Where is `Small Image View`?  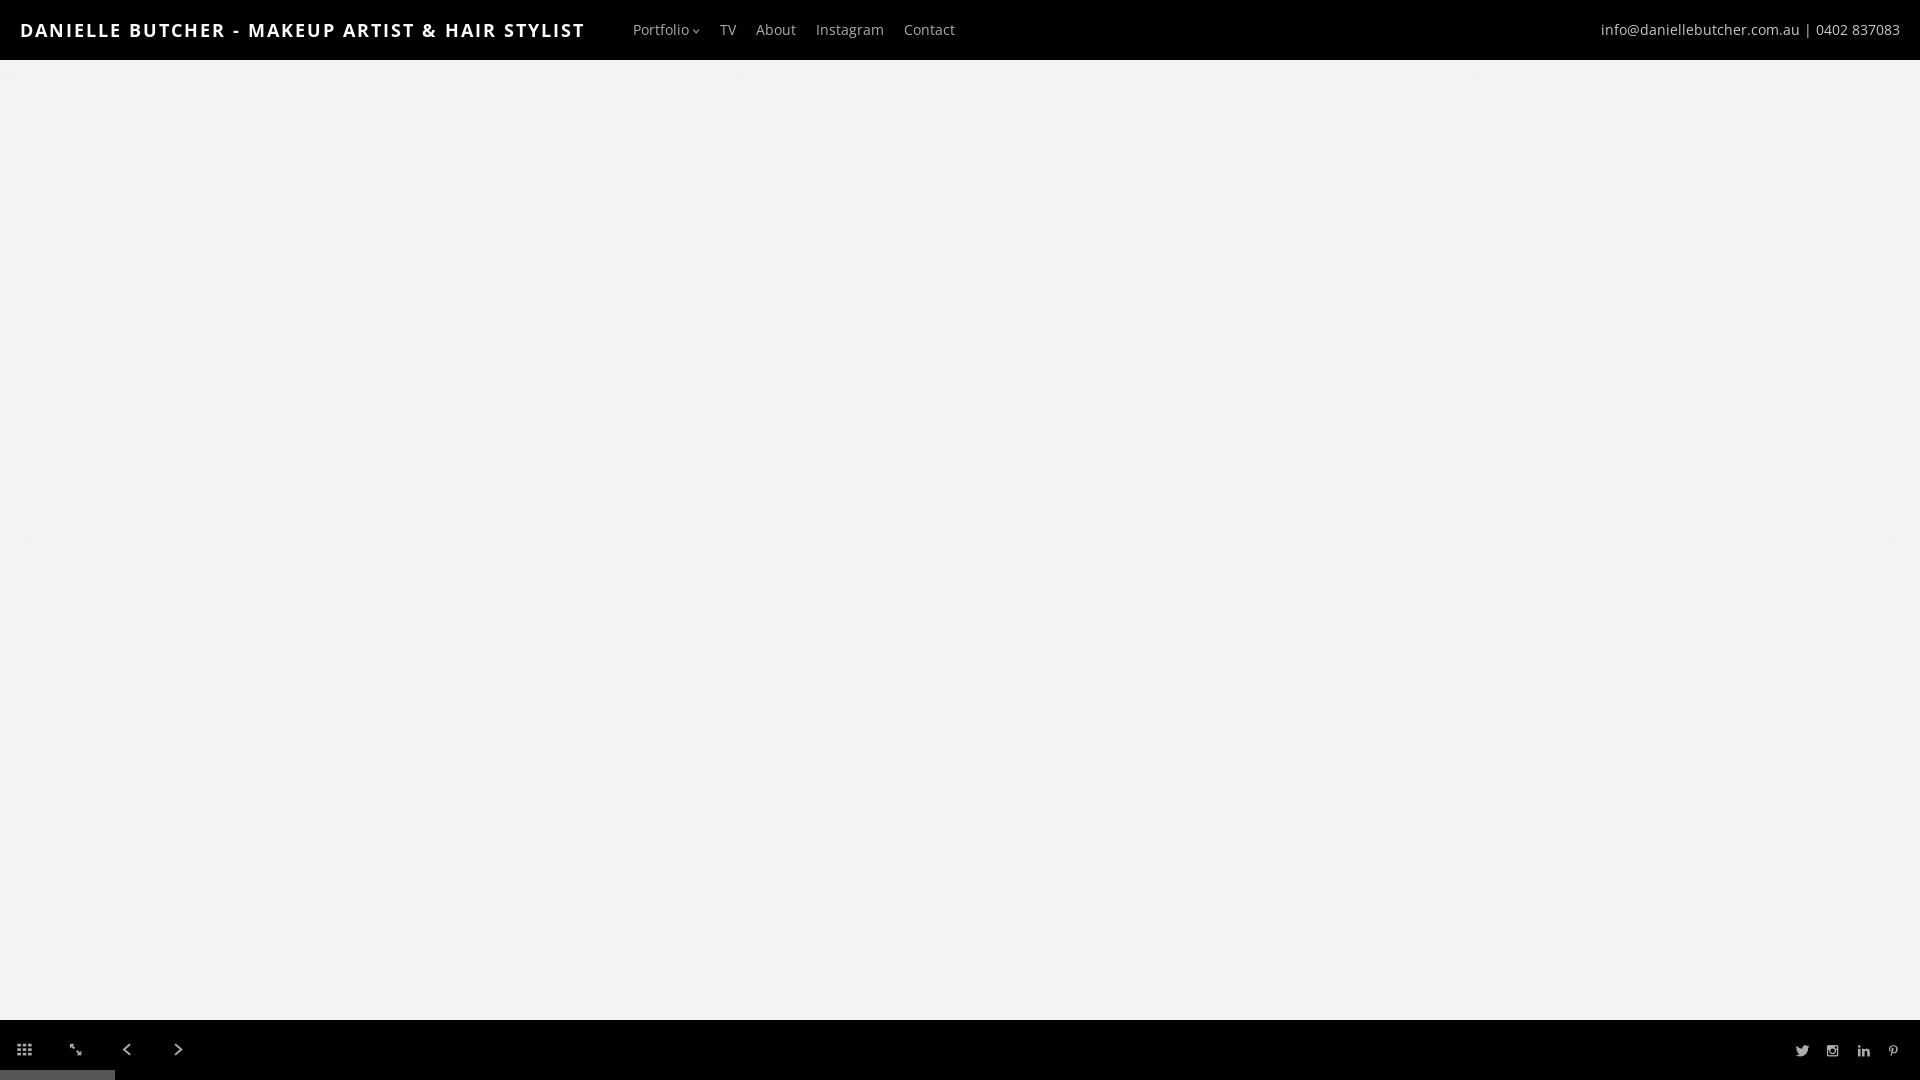
Small Image View is located at coordinates (24, 1045).